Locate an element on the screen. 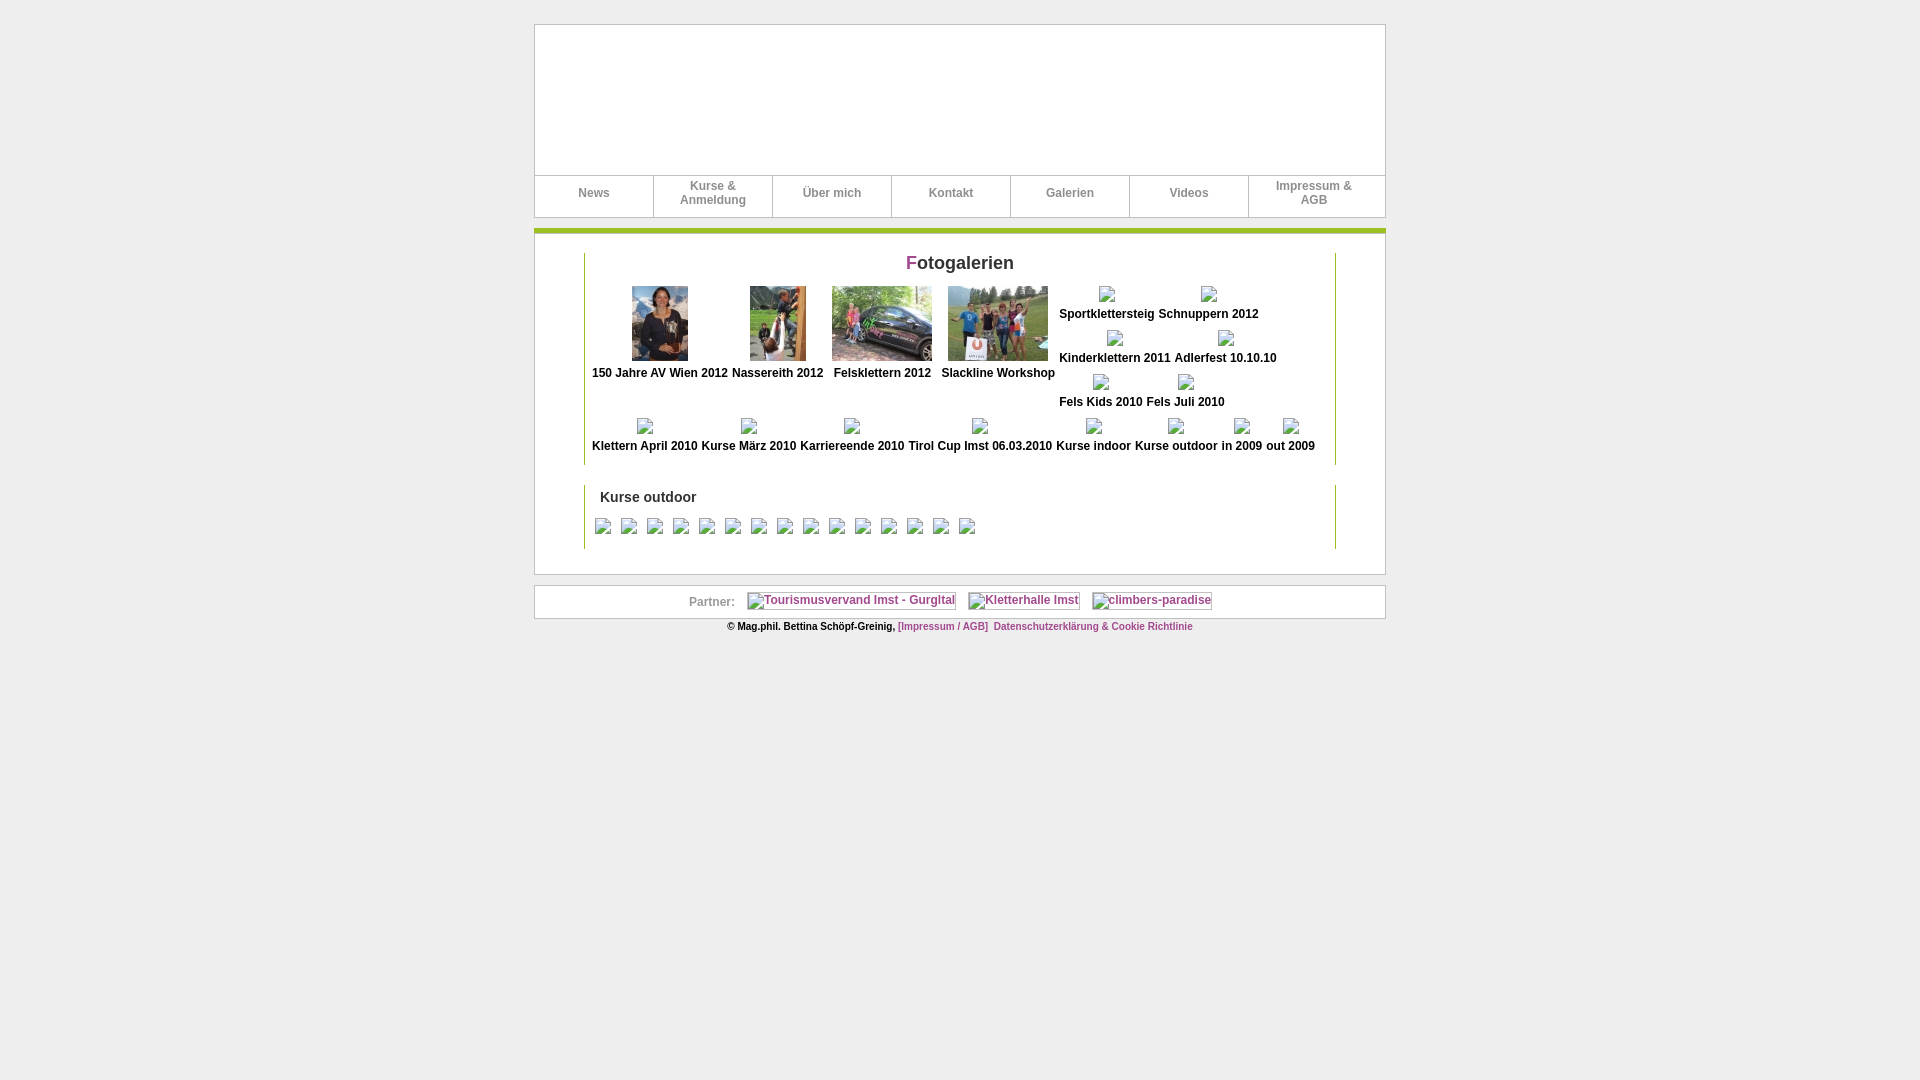 The height and width of the screenshot is (1080, 1920). Kurse outdoor is located at coordinates (1176, 440).